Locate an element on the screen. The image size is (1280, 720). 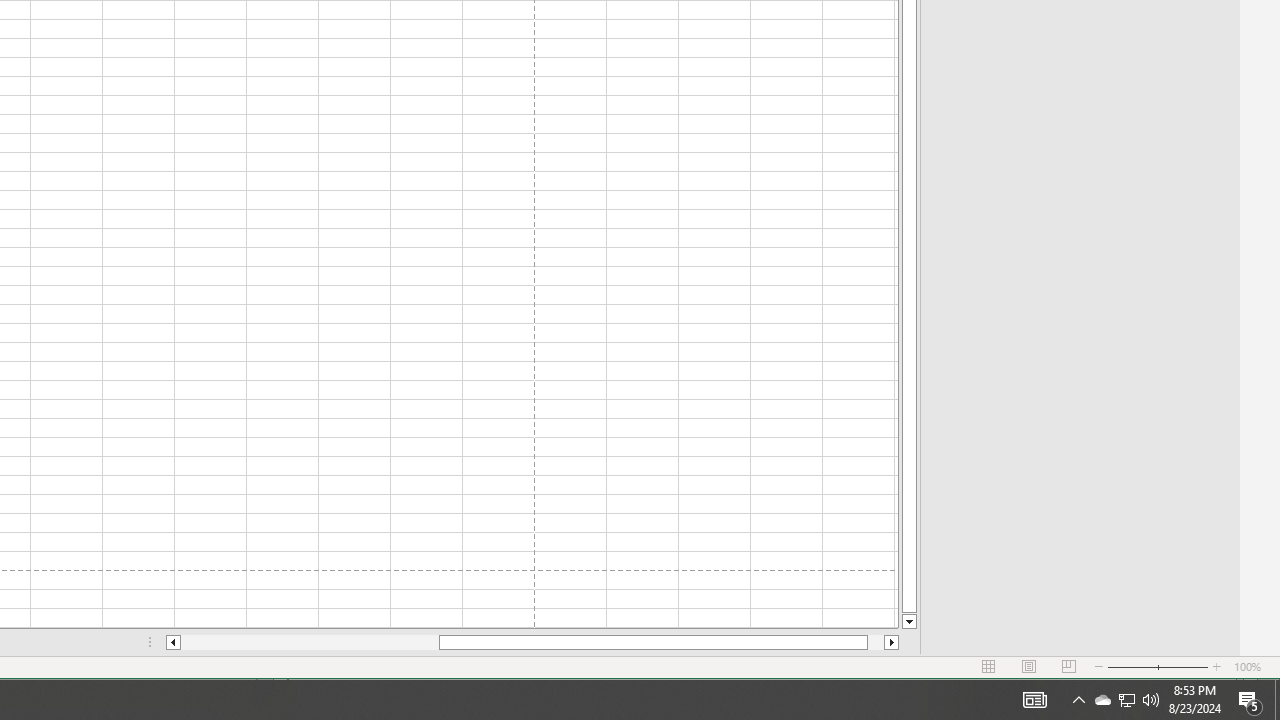
Show desktop is located at coordinates (1217, 667).